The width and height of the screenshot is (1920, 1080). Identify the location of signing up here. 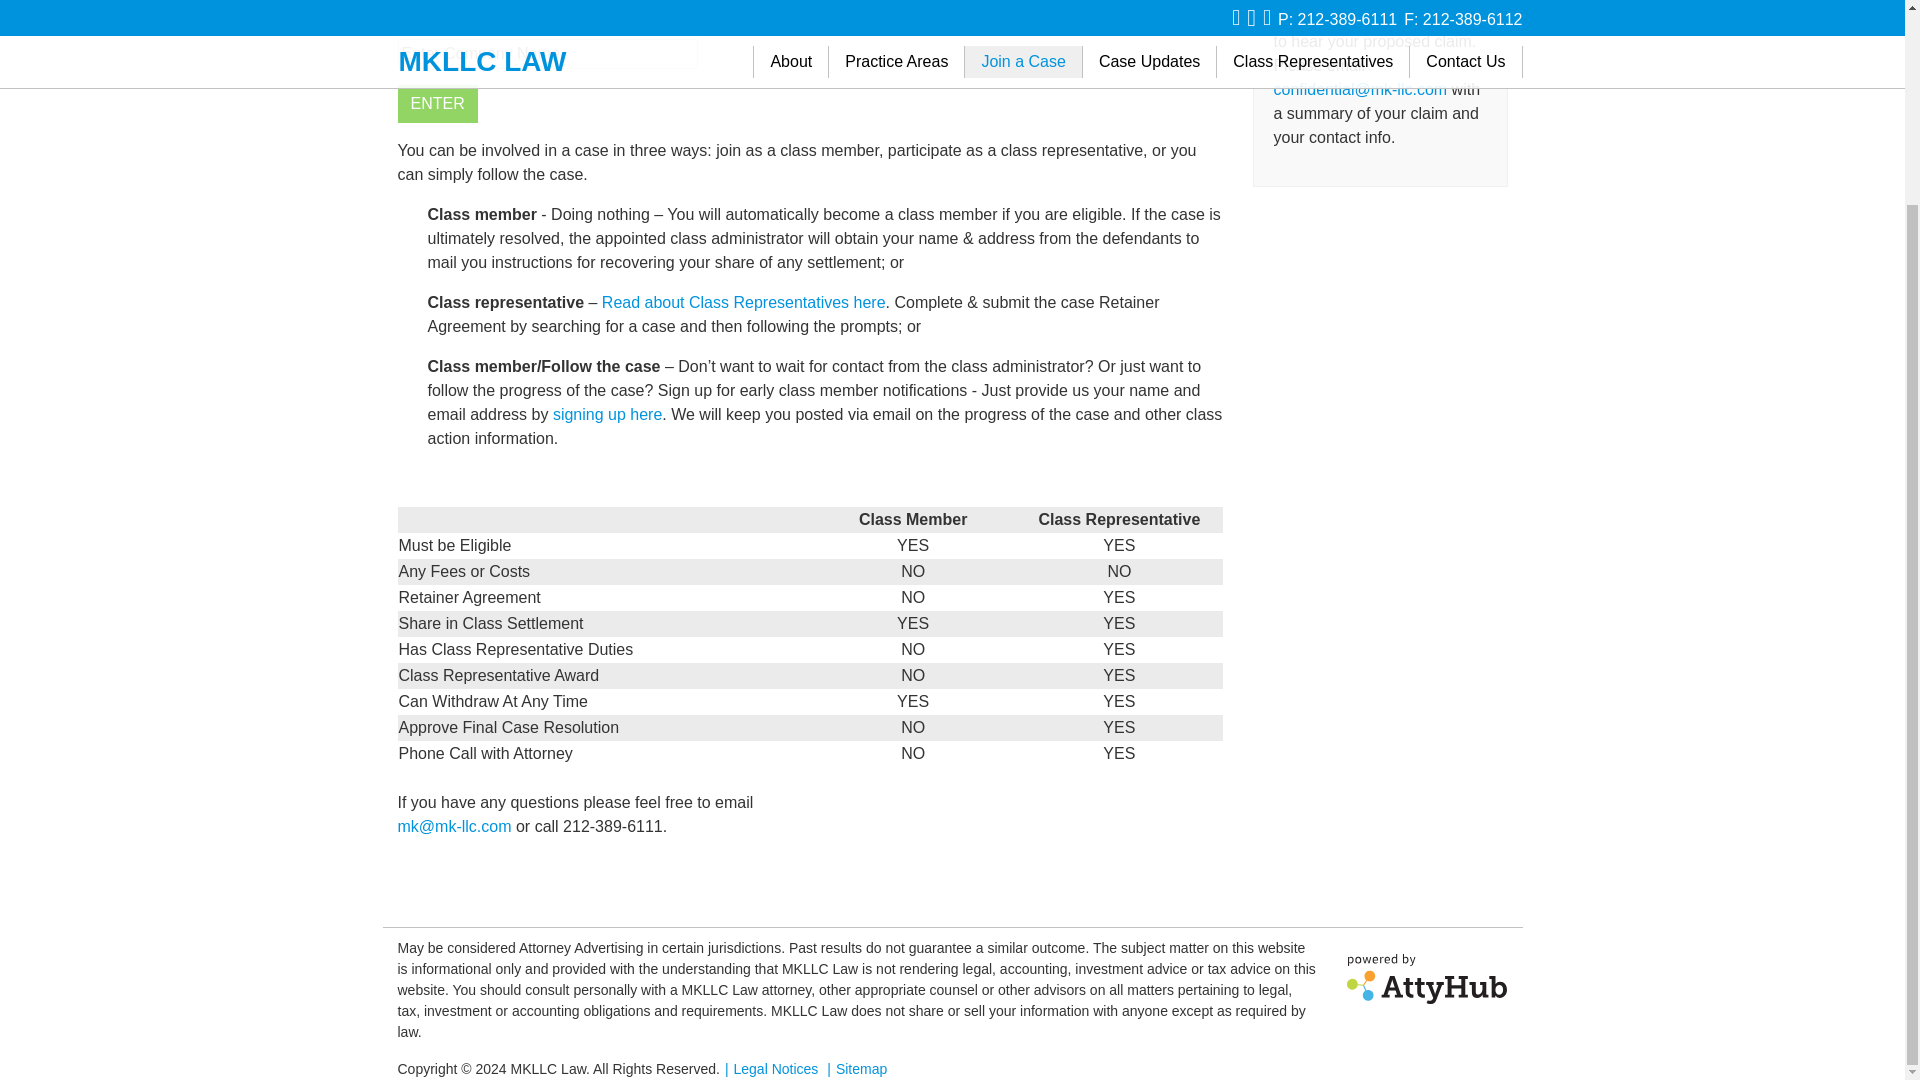
(607, 414).